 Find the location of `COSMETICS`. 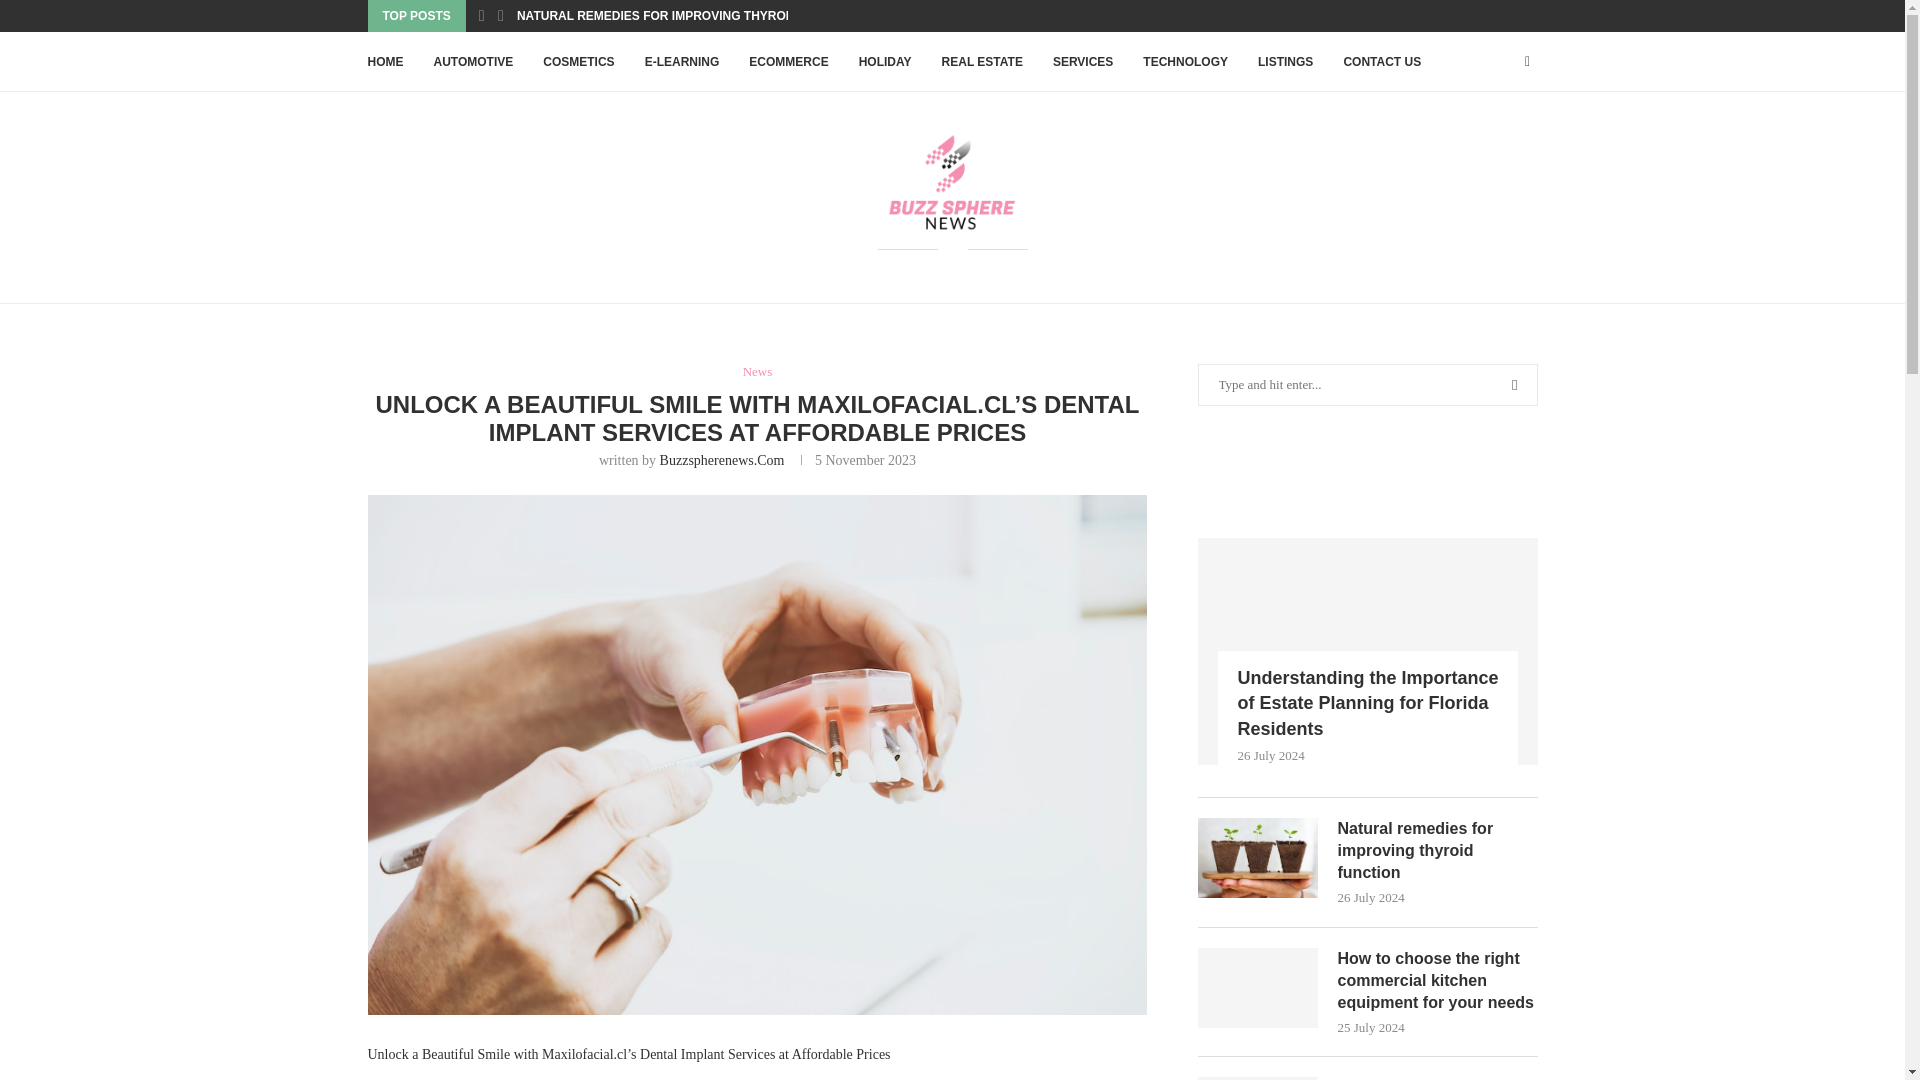

COSMETICS is located at coordinates (578, 62).